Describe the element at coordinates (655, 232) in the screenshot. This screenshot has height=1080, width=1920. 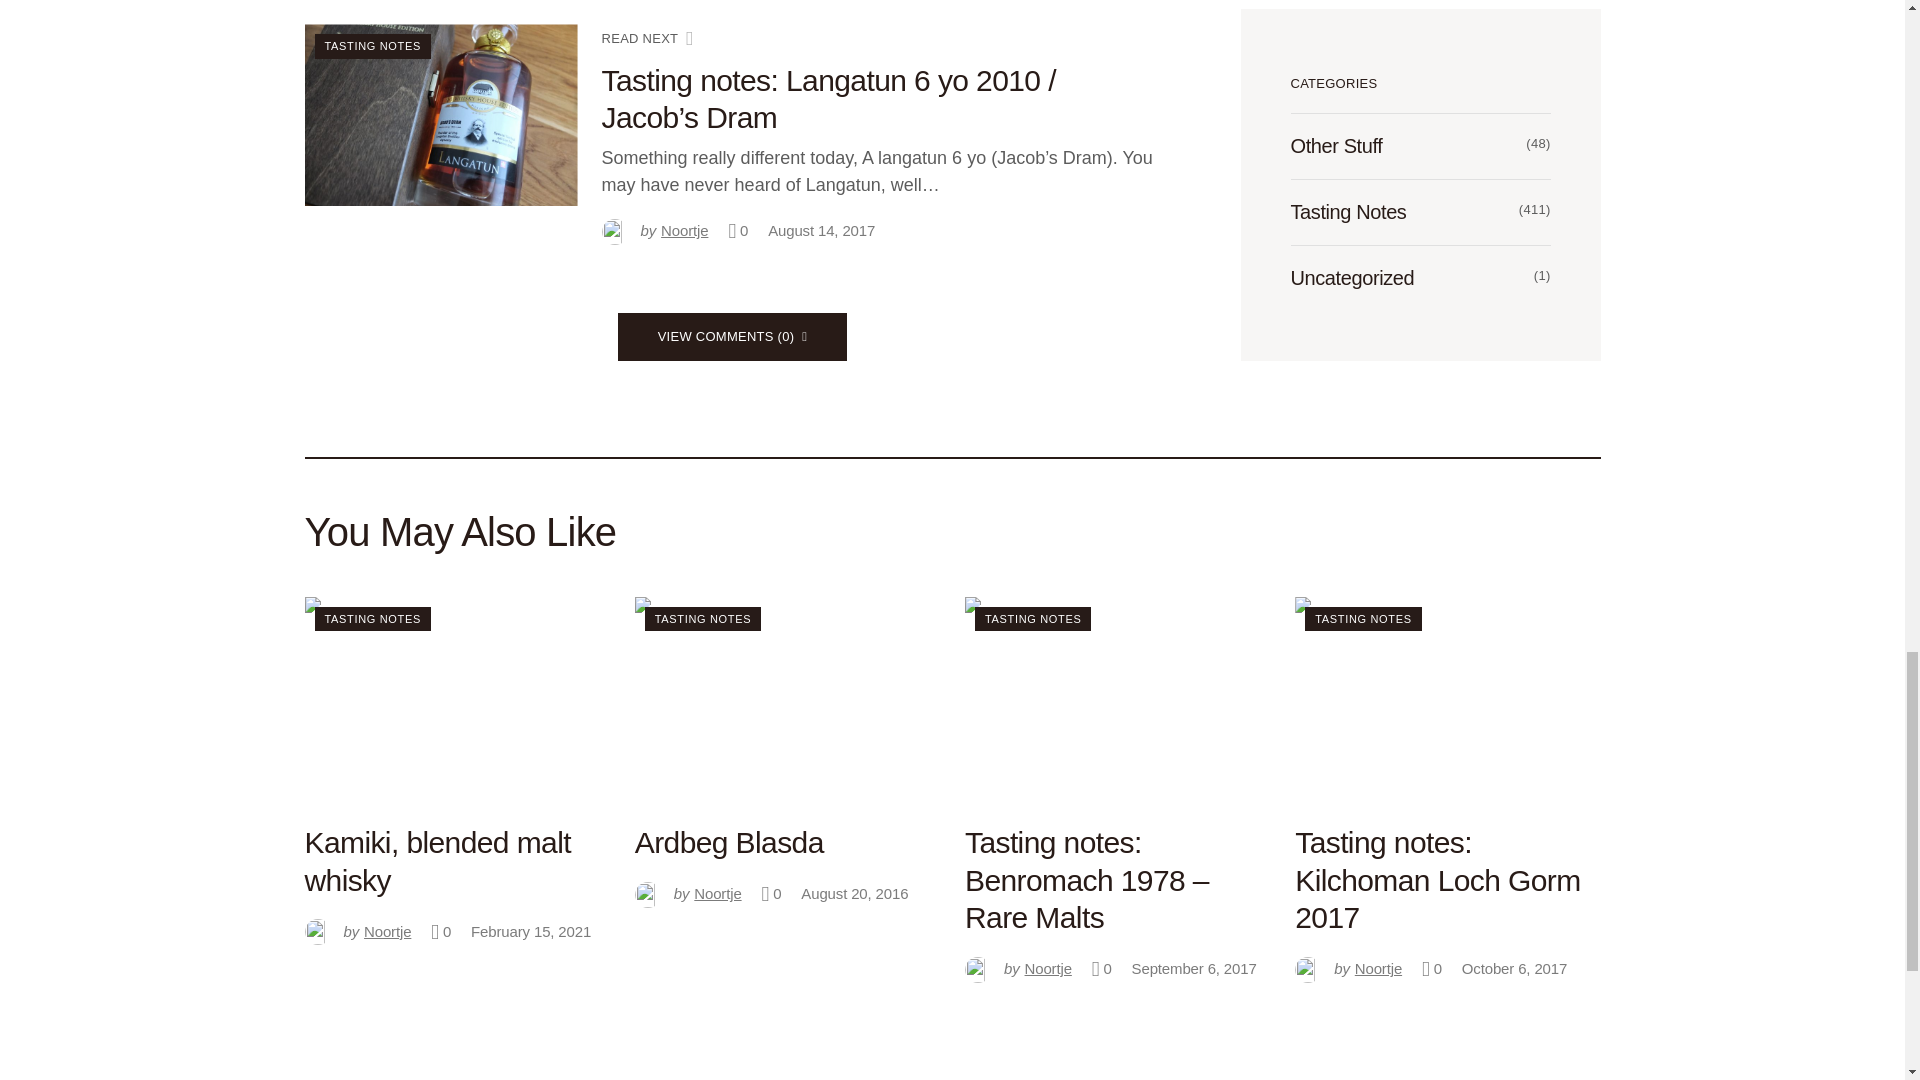
I see `View all posts by Noortje` at that location.